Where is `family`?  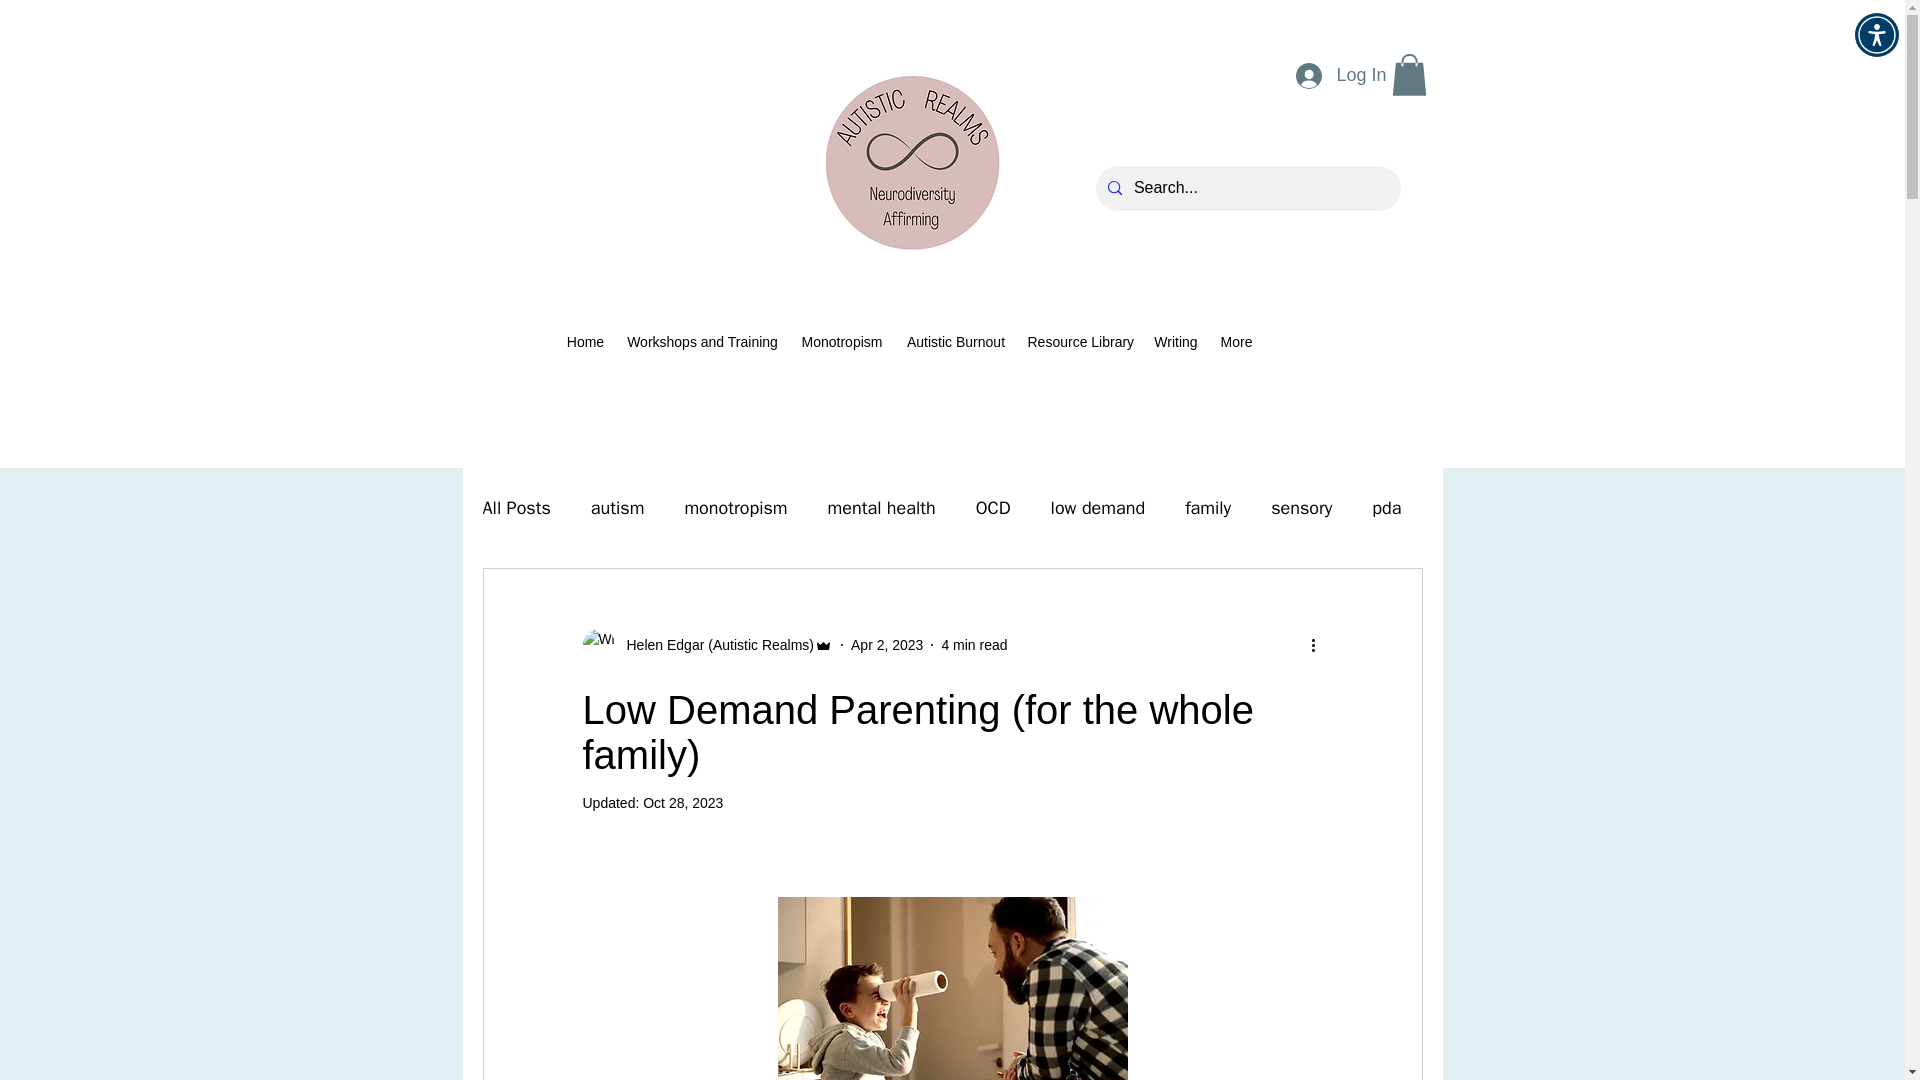 family is located at coordinates (1207, 507).